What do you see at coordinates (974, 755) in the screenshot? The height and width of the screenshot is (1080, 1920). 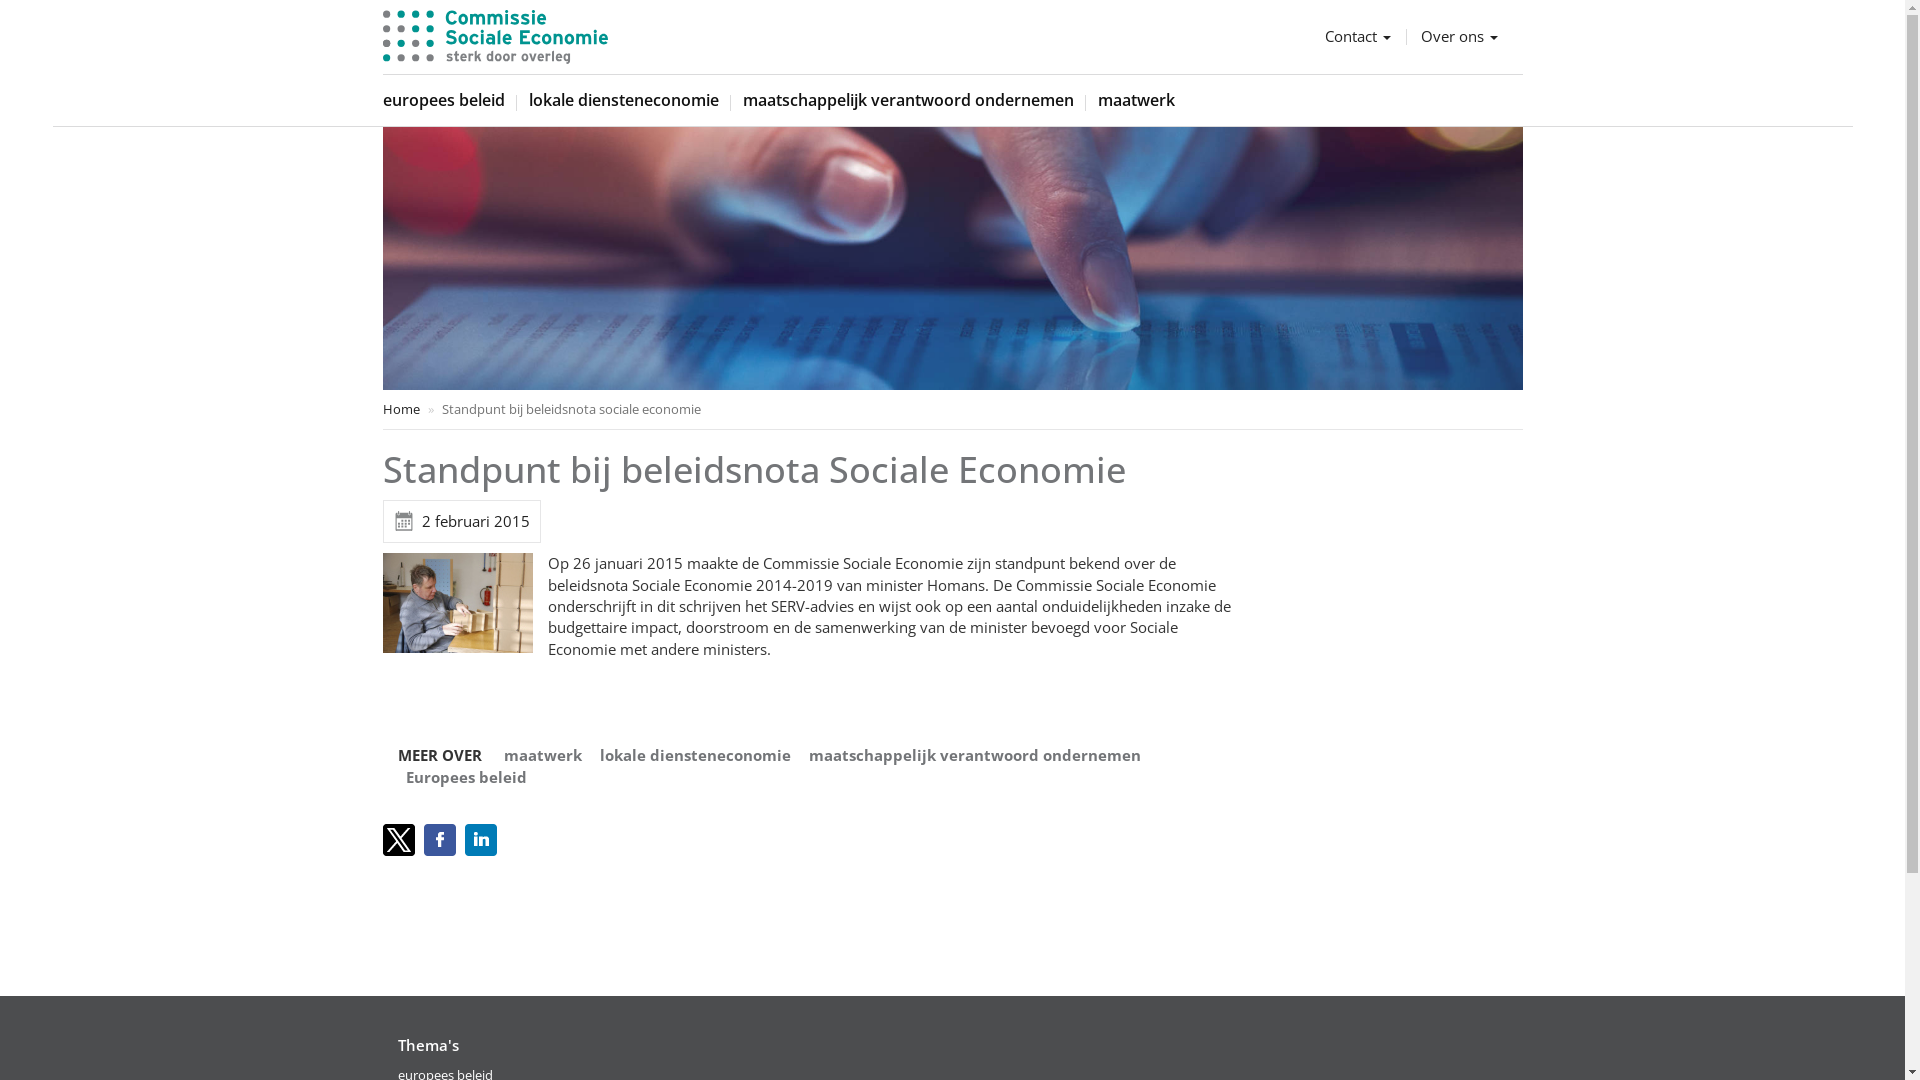 I see `thema maatschappelijk verantwoord ondernemen` at bounding box center [974, 755].